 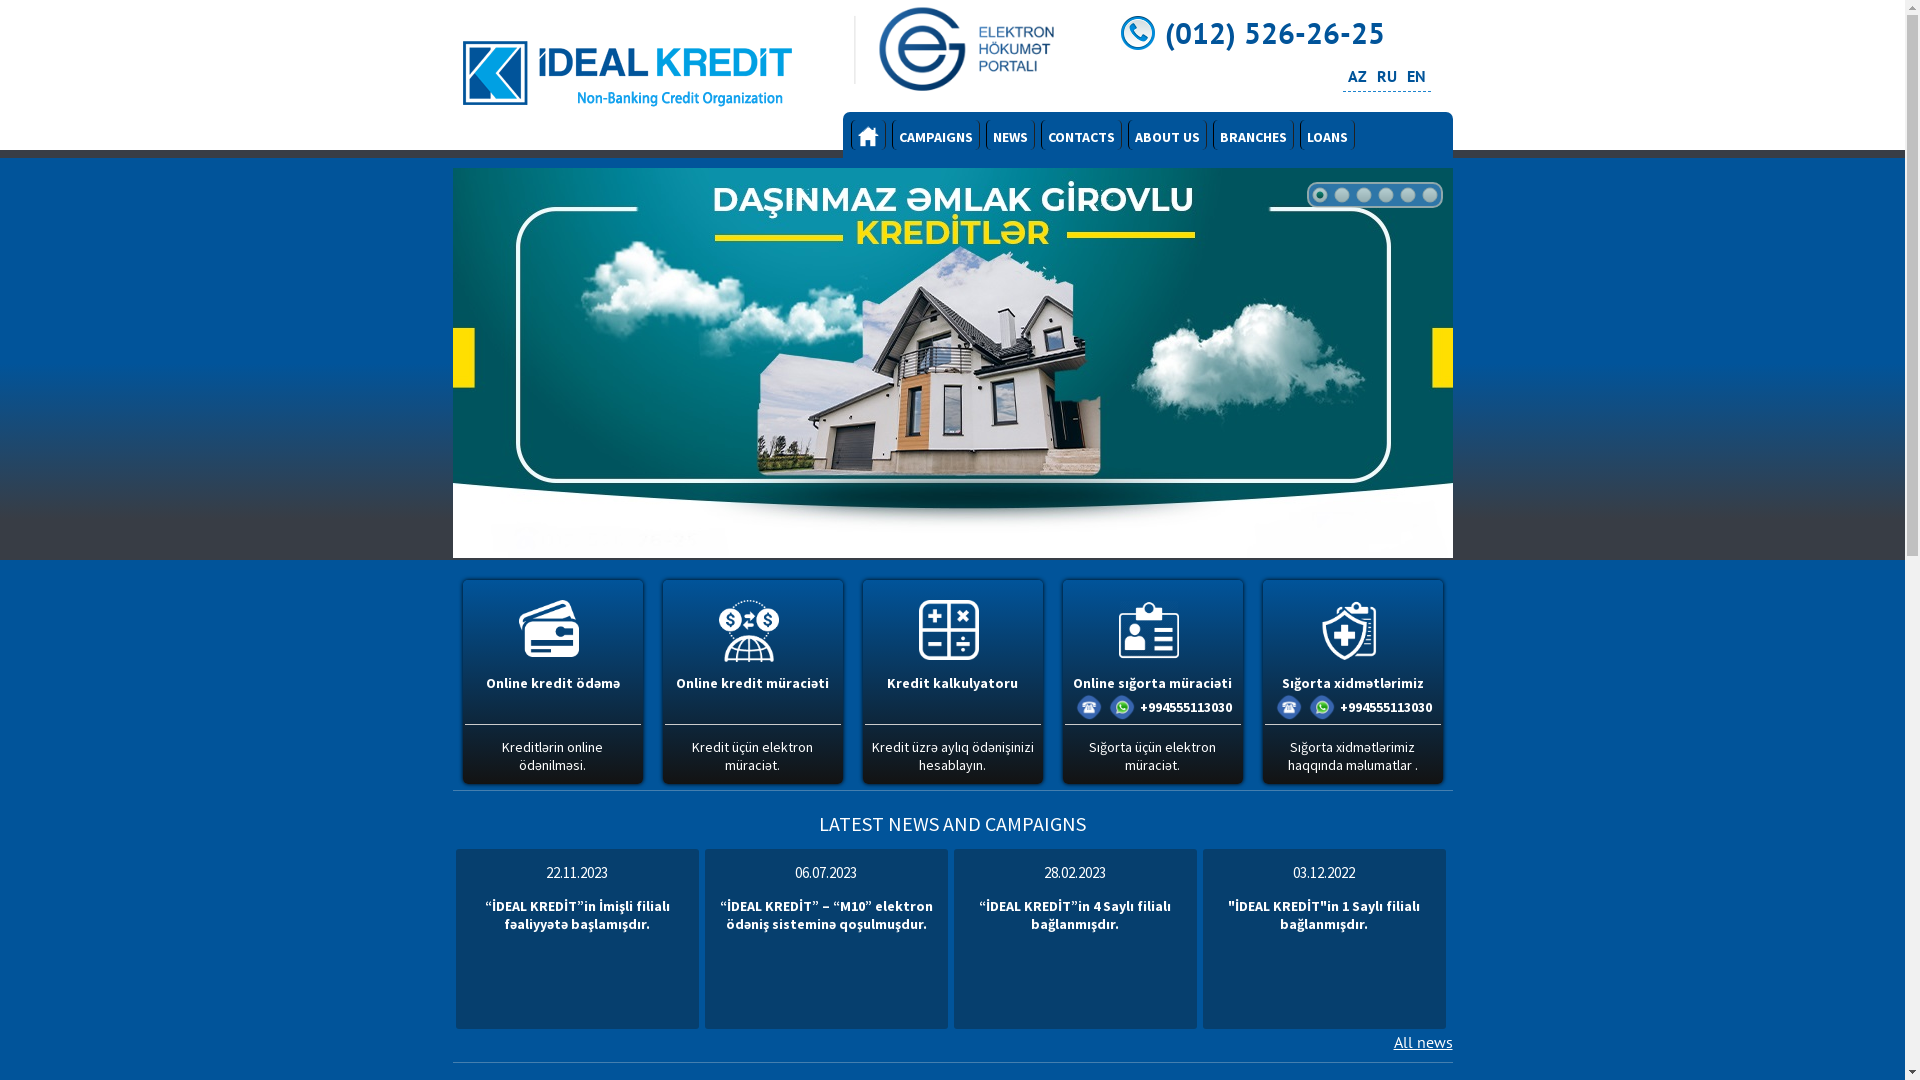 I want to click on 2, so click(x=1341, y=195).